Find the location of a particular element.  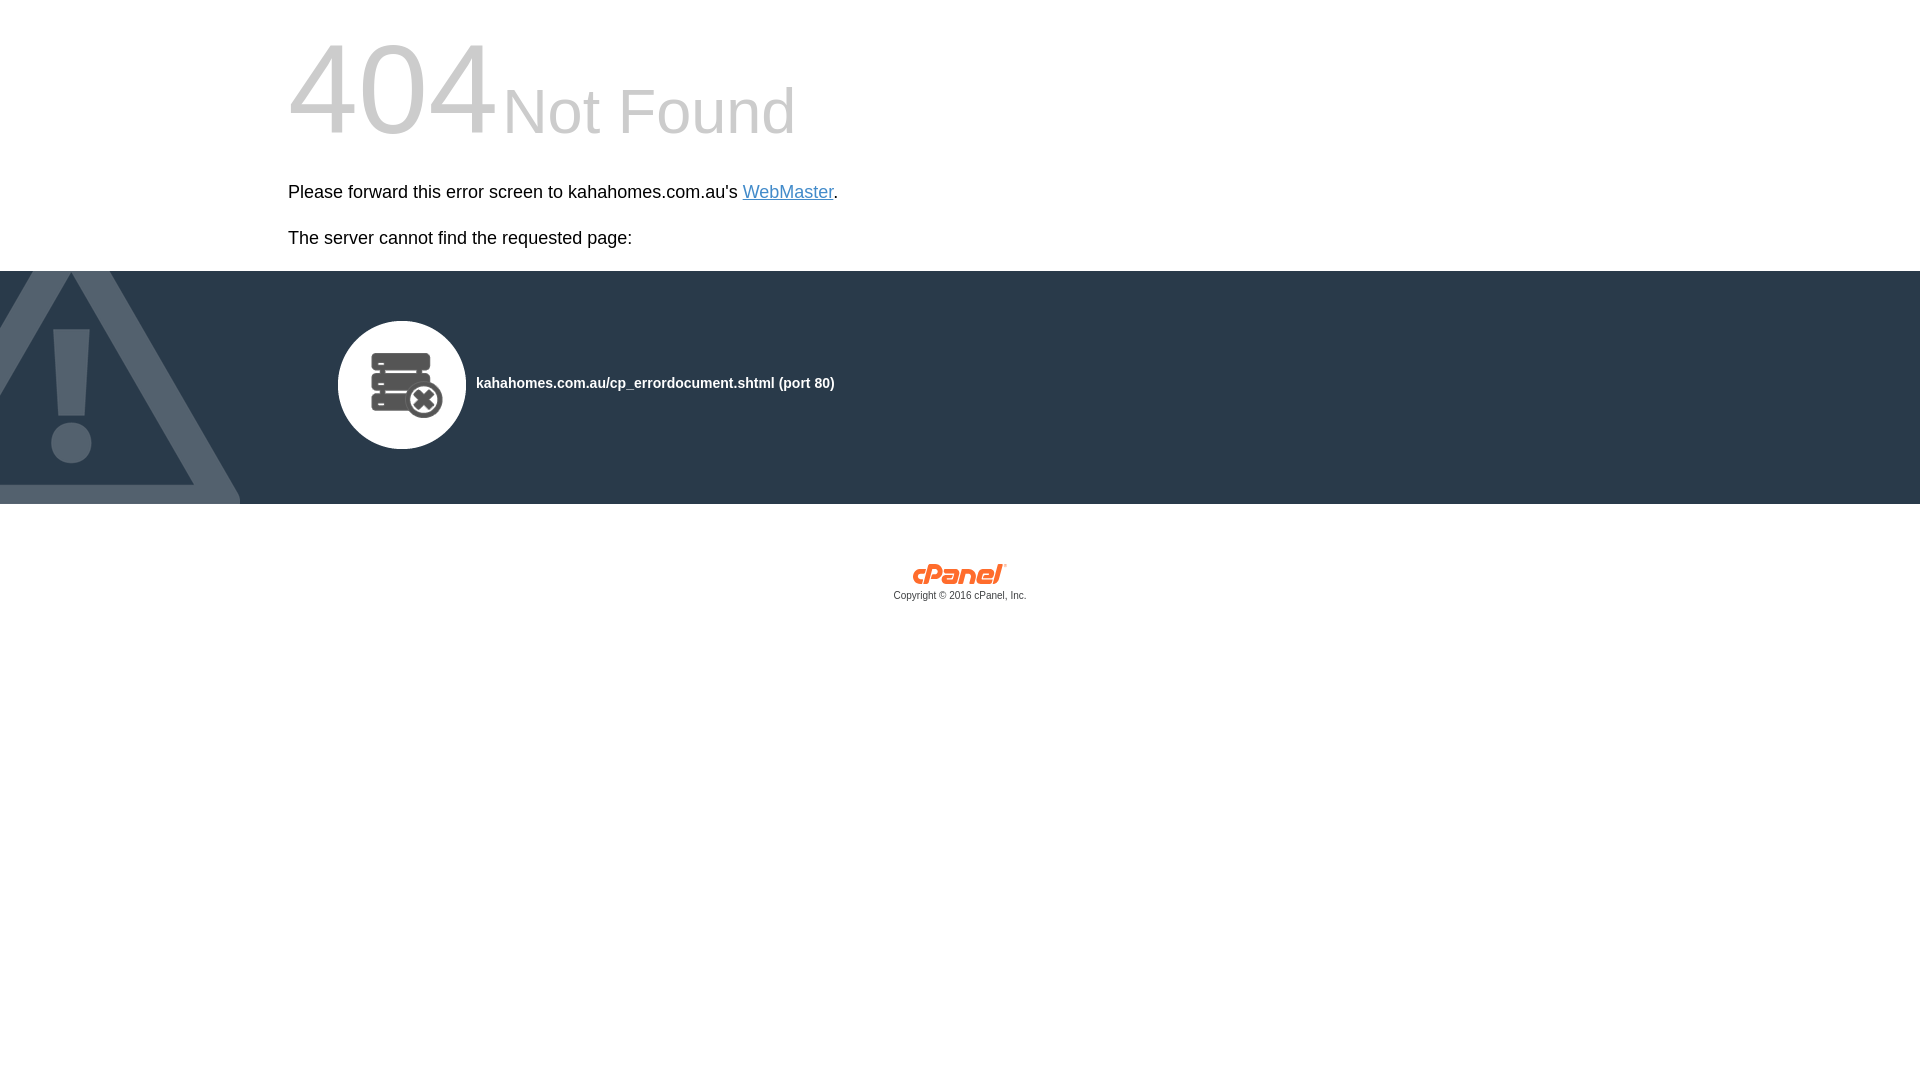

WebMaster is located at coordinates (788, 192).